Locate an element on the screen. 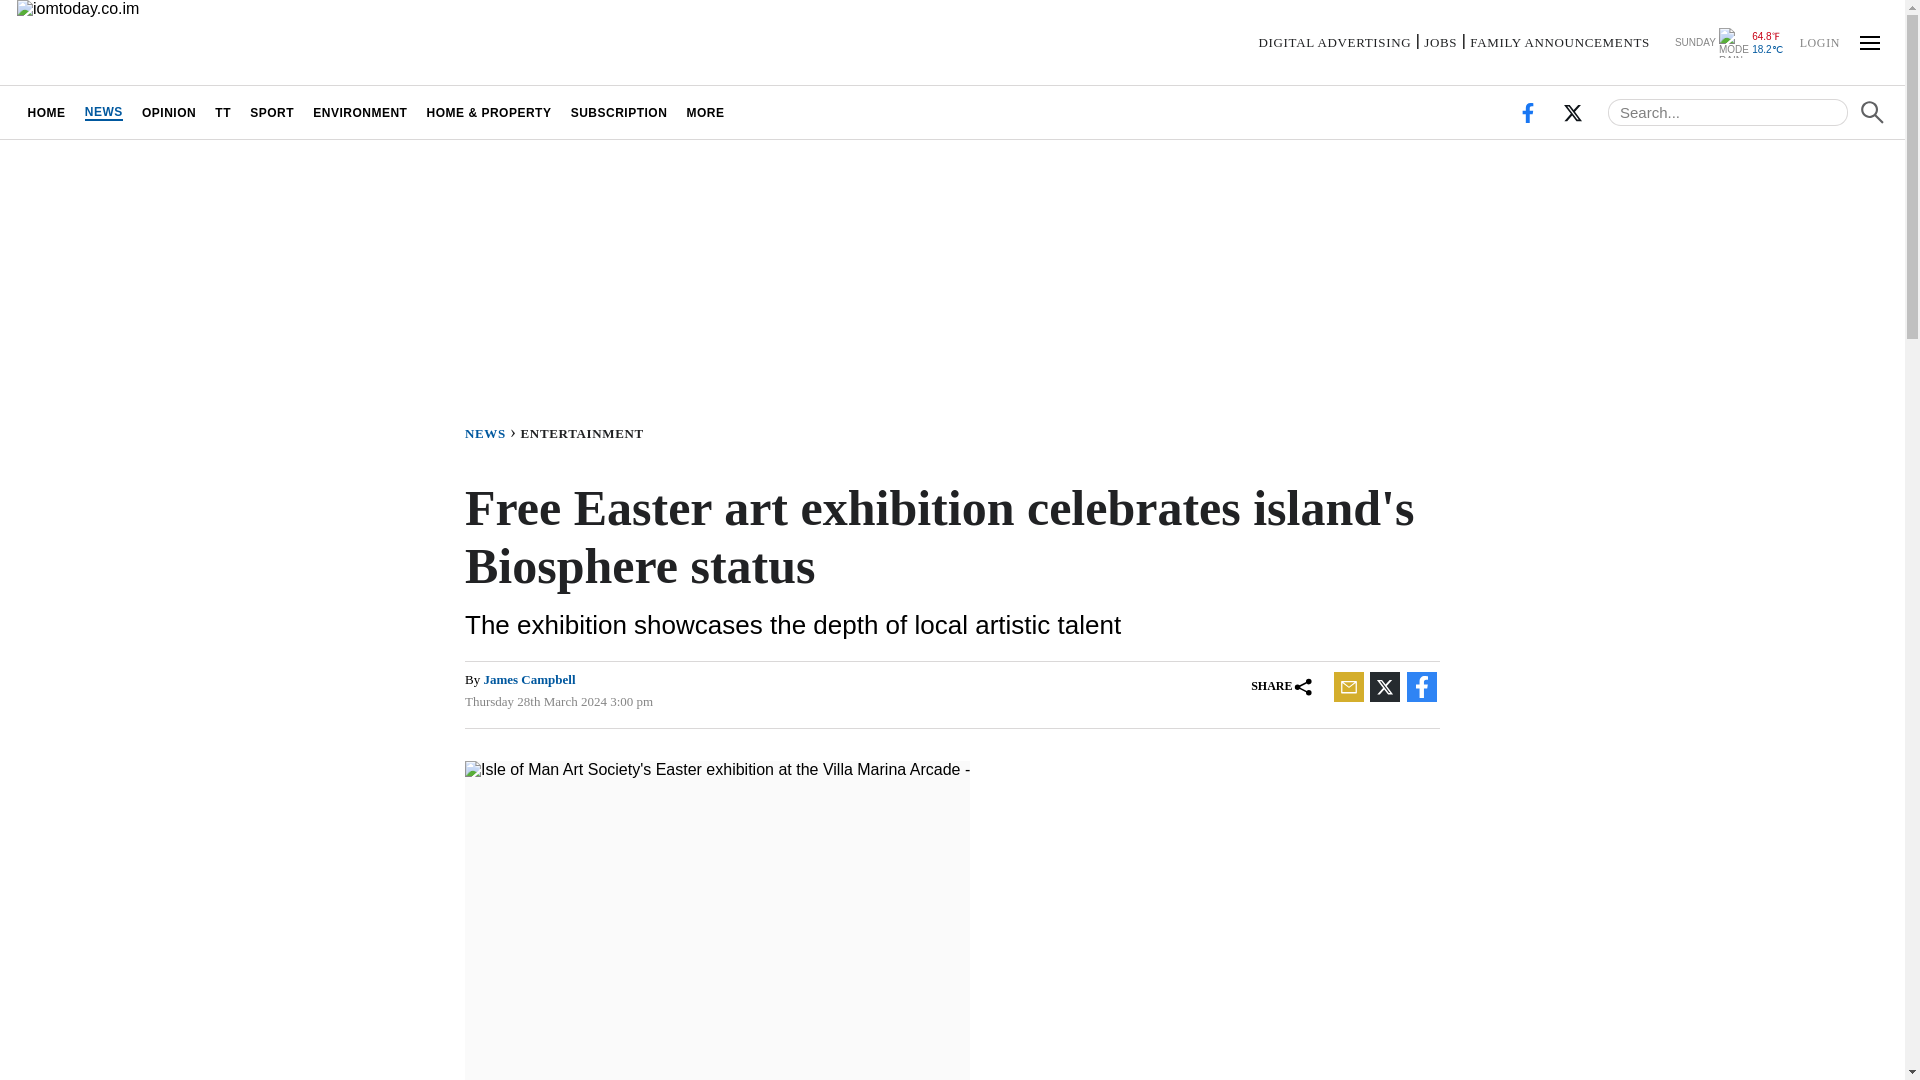  LOGIN is located at coordinates (1819, 41).